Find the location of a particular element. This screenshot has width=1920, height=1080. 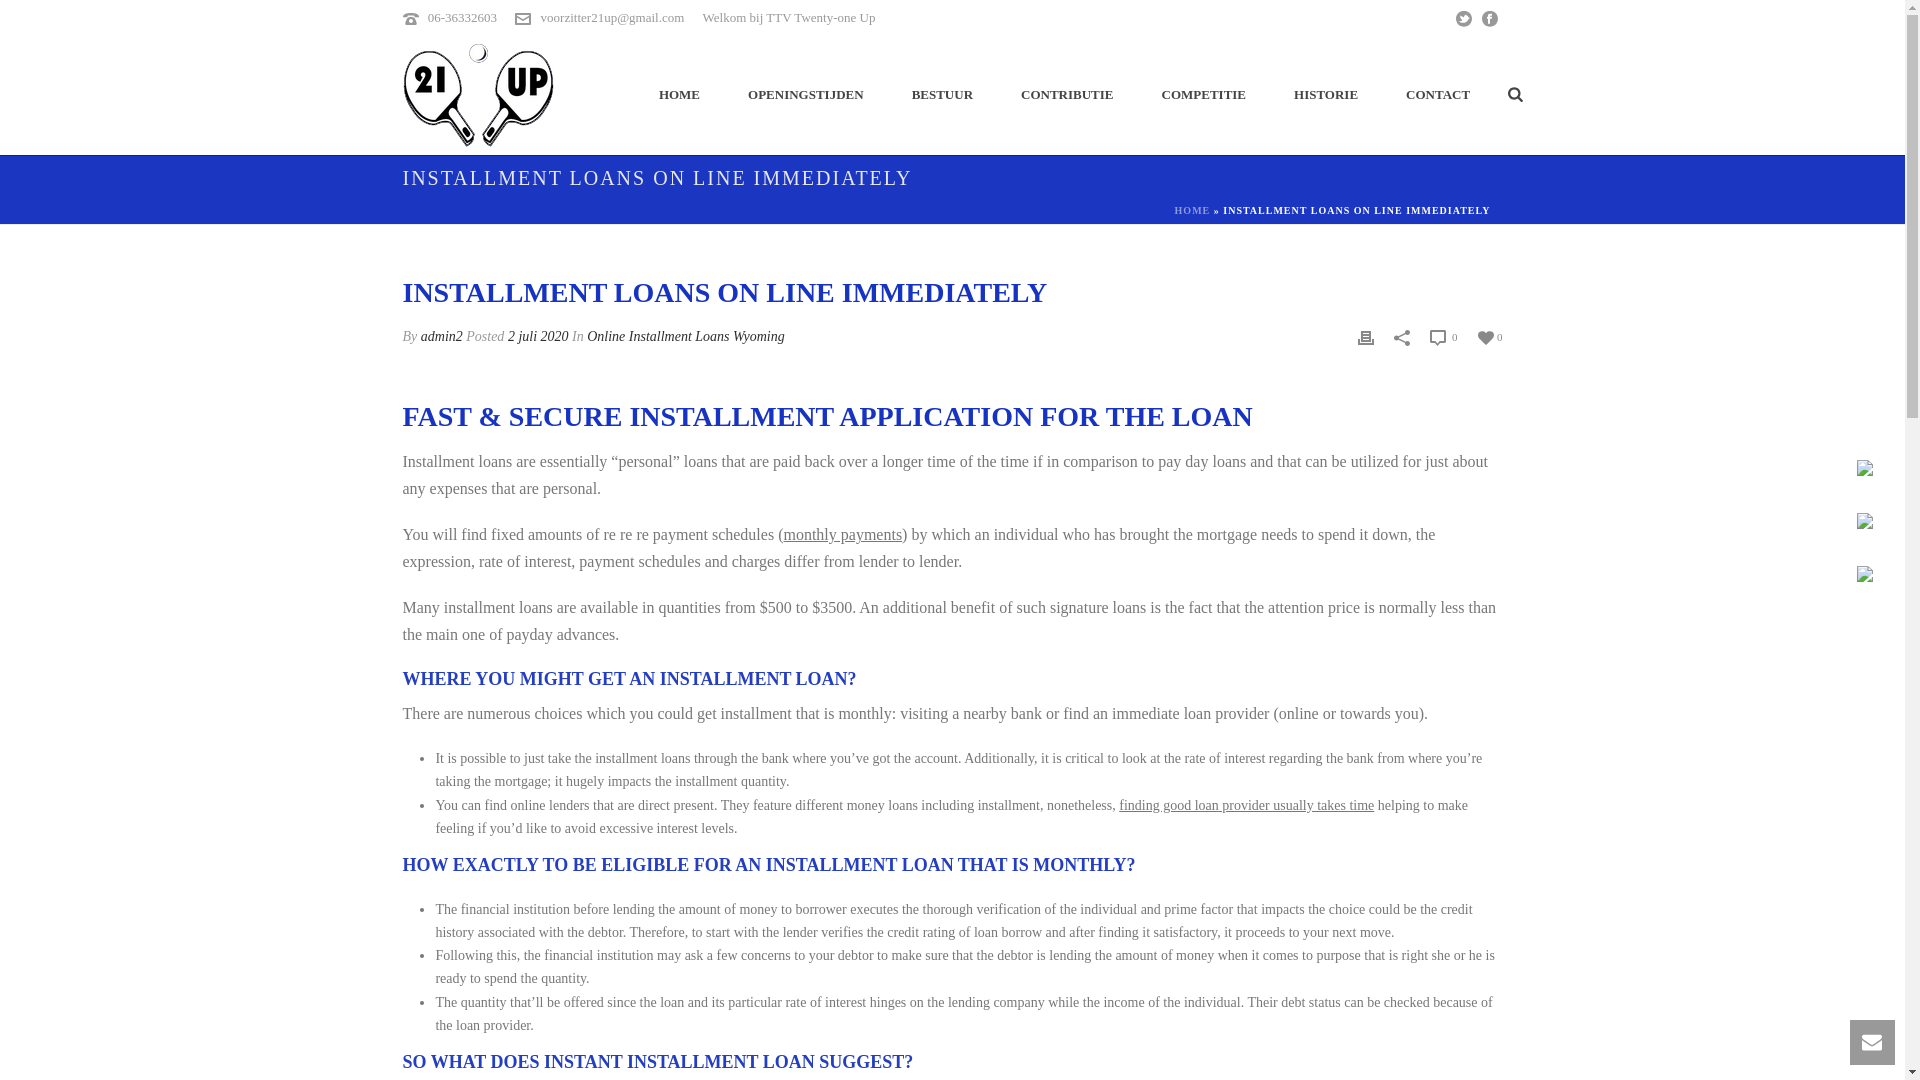

admin2 is located at coordinates (441, 336).